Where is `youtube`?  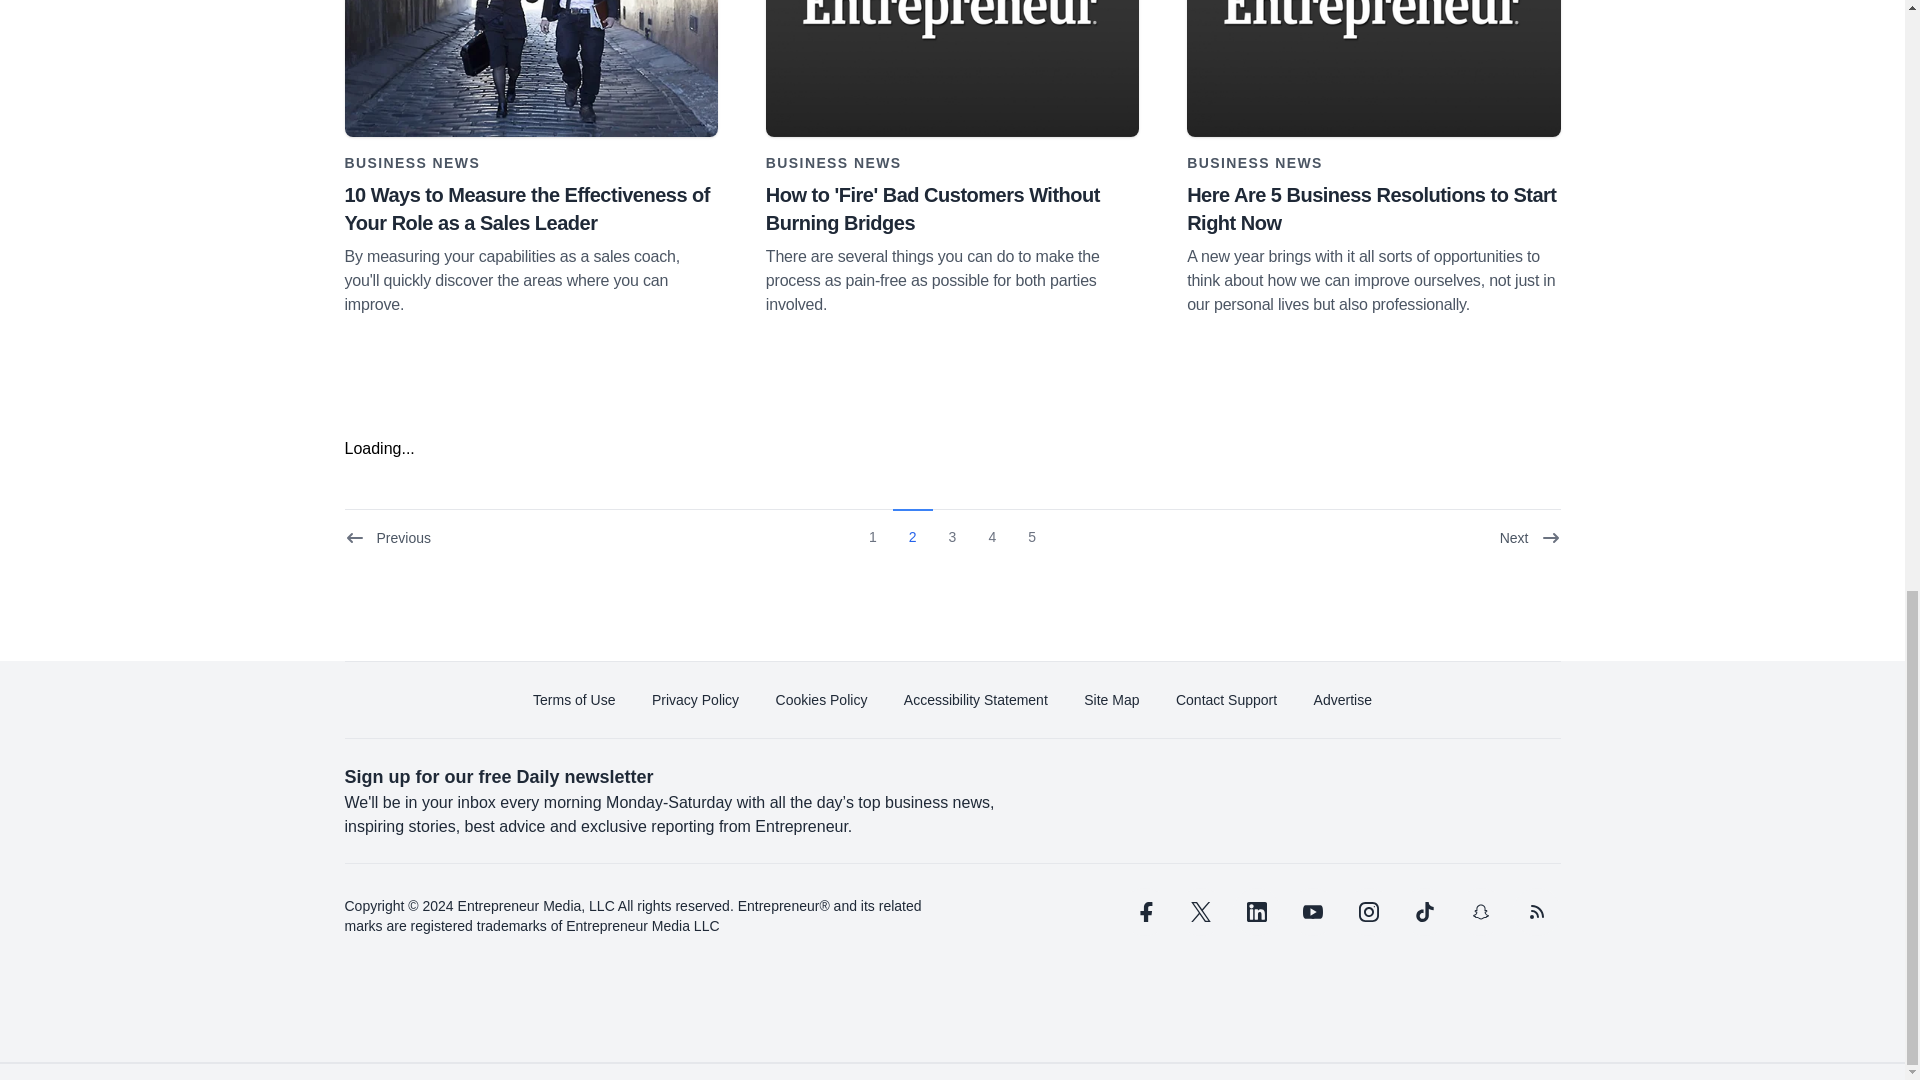
youtube is located at coordinates (1312, 912).